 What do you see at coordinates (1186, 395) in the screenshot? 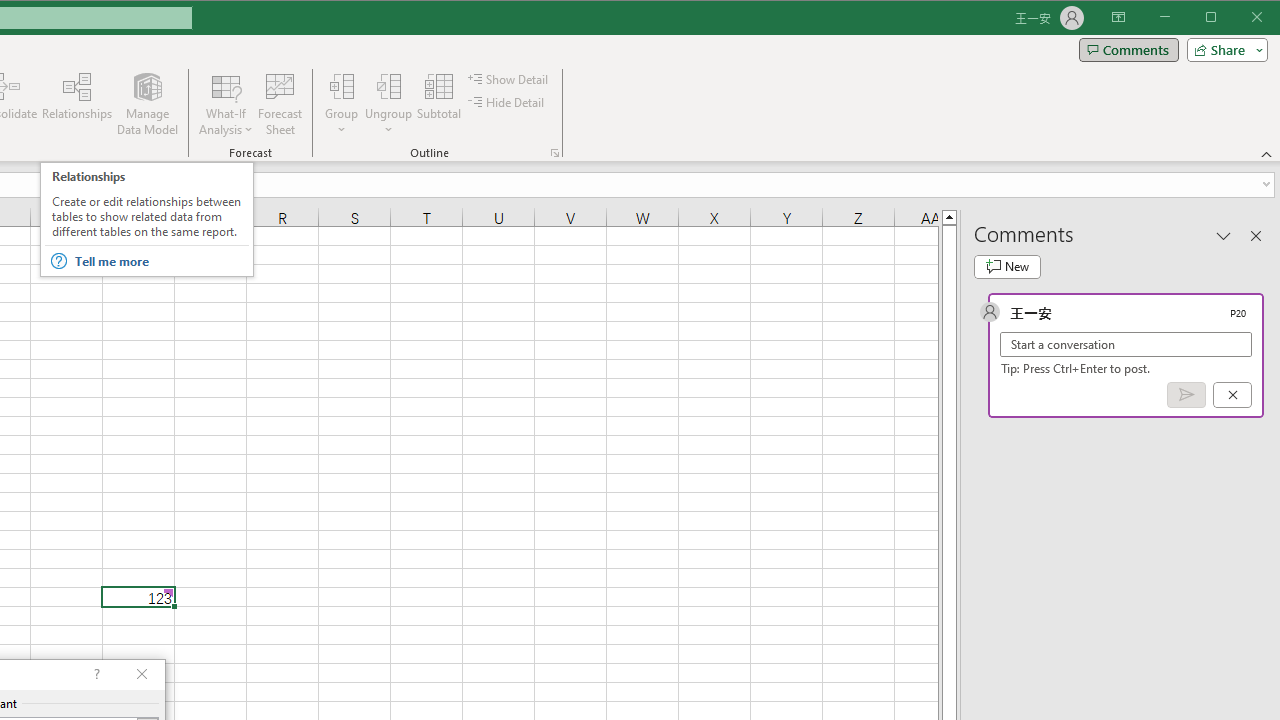
I see `Post comment (Ctrl + Enter)` at bounding box center [1186, 395].